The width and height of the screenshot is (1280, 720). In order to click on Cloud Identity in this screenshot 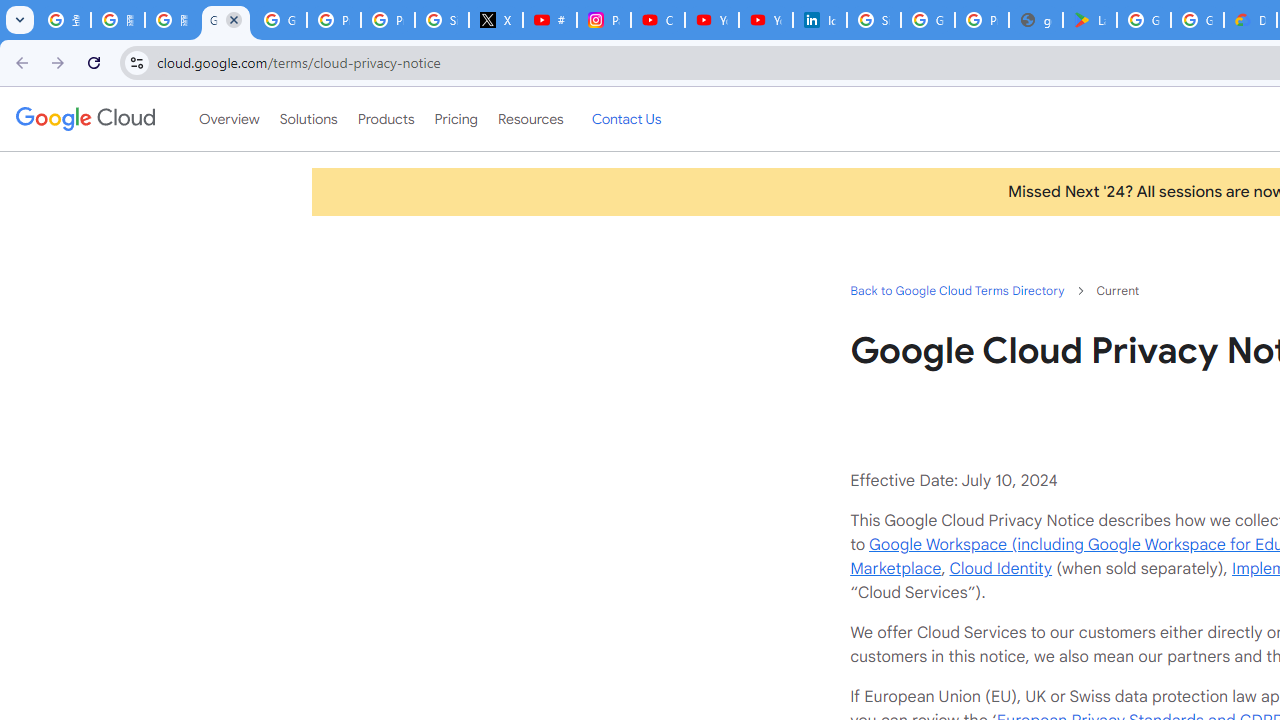, I will do `click(1000, 568)`.